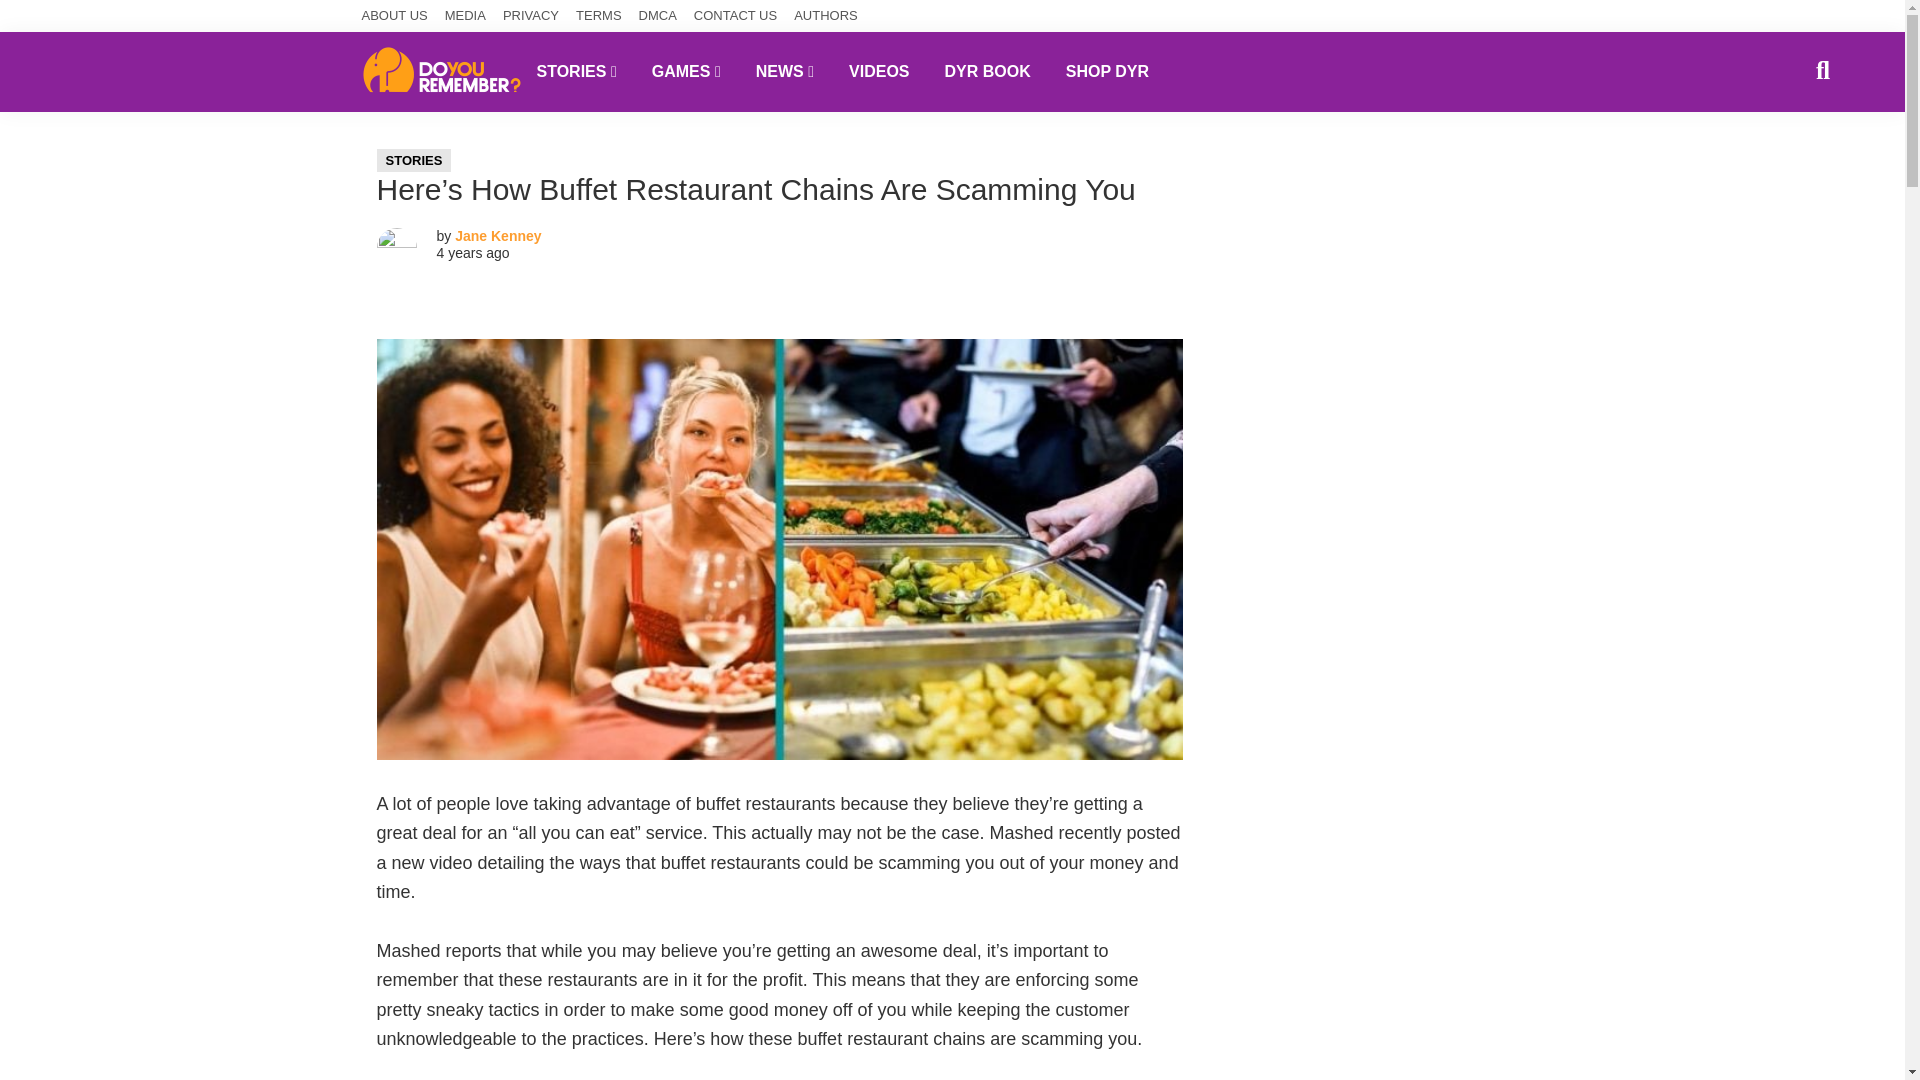 The height and width of the screenshot is (1080, 1920). Describe the element at coordinates (1106, 71) in the screenshot. I see `SHOP DYR` at that location.